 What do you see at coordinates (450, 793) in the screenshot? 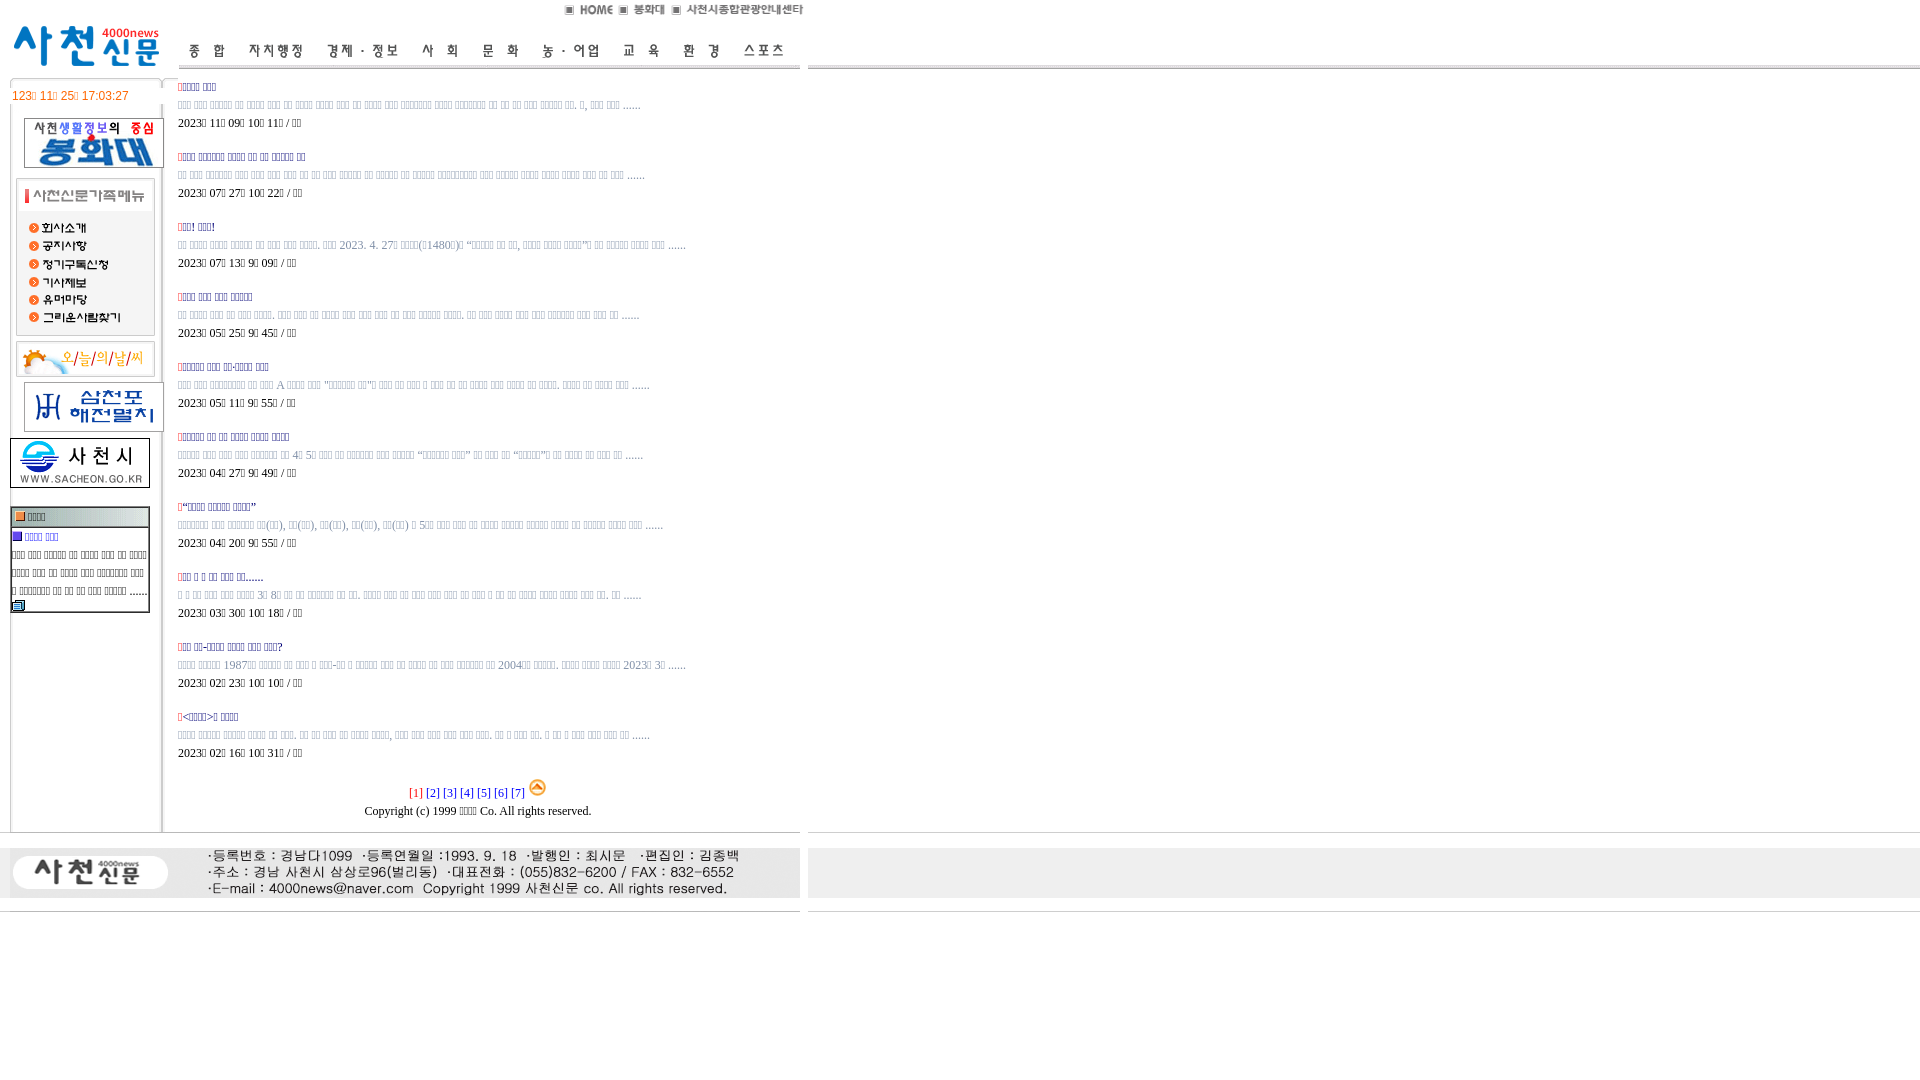
I see `[3]` at bounding box center [450, 793].